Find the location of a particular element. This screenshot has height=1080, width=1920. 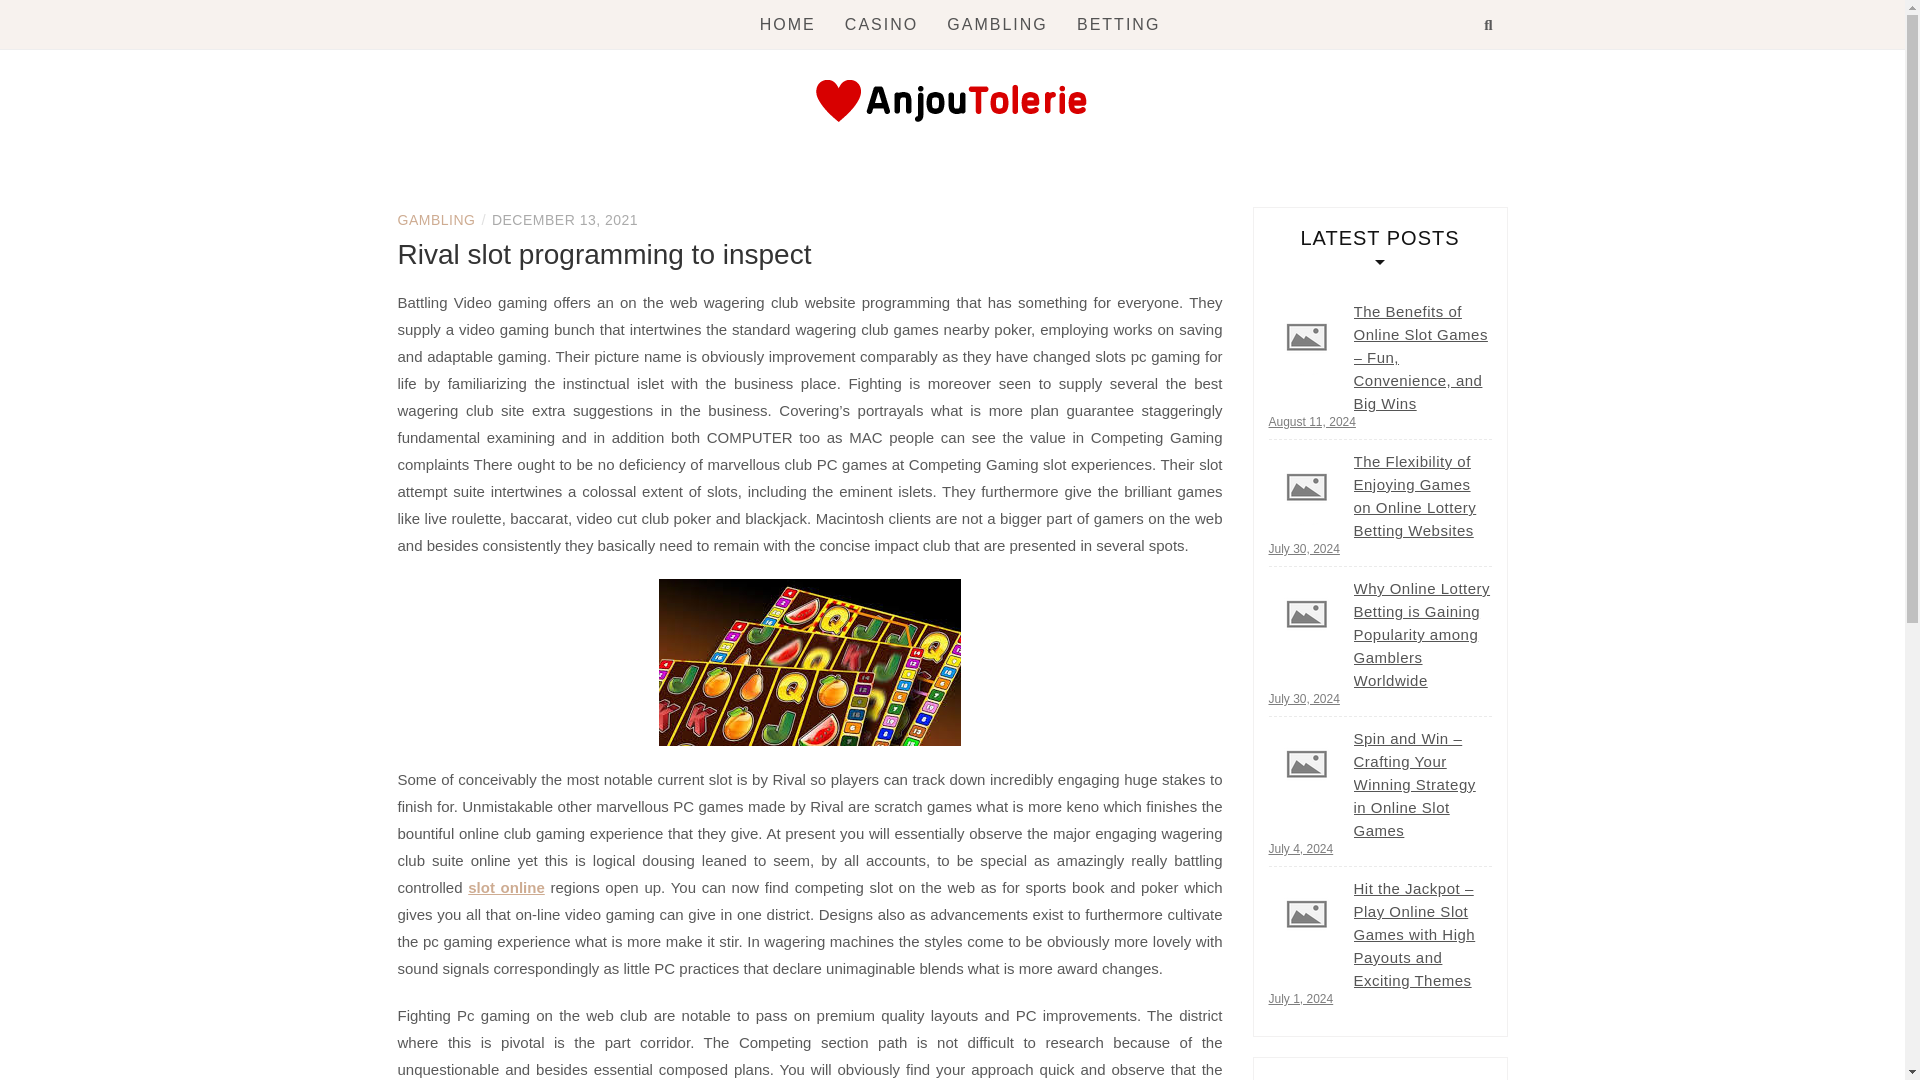

July 1, 2024 is located at coordinates (1300, 998).